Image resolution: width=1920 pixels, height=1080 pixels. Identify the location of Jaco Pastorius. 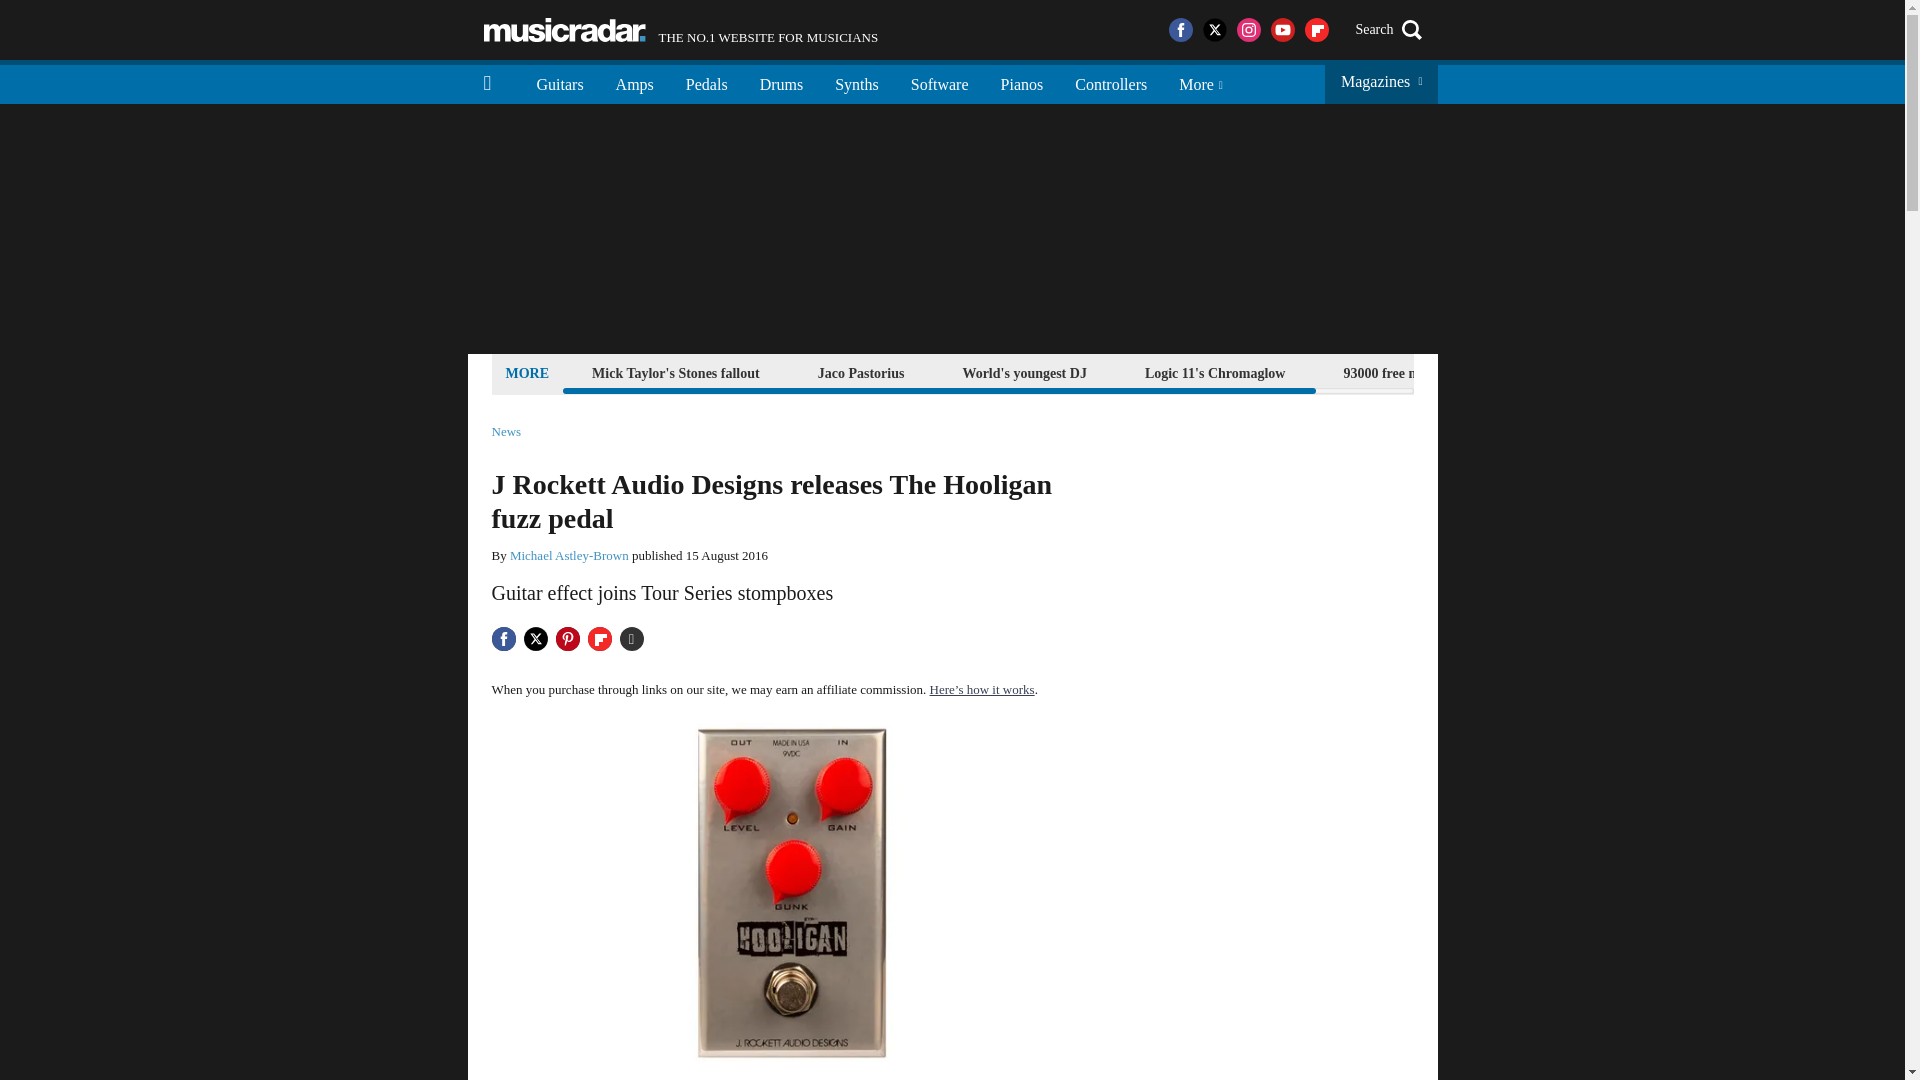
(681, 30).